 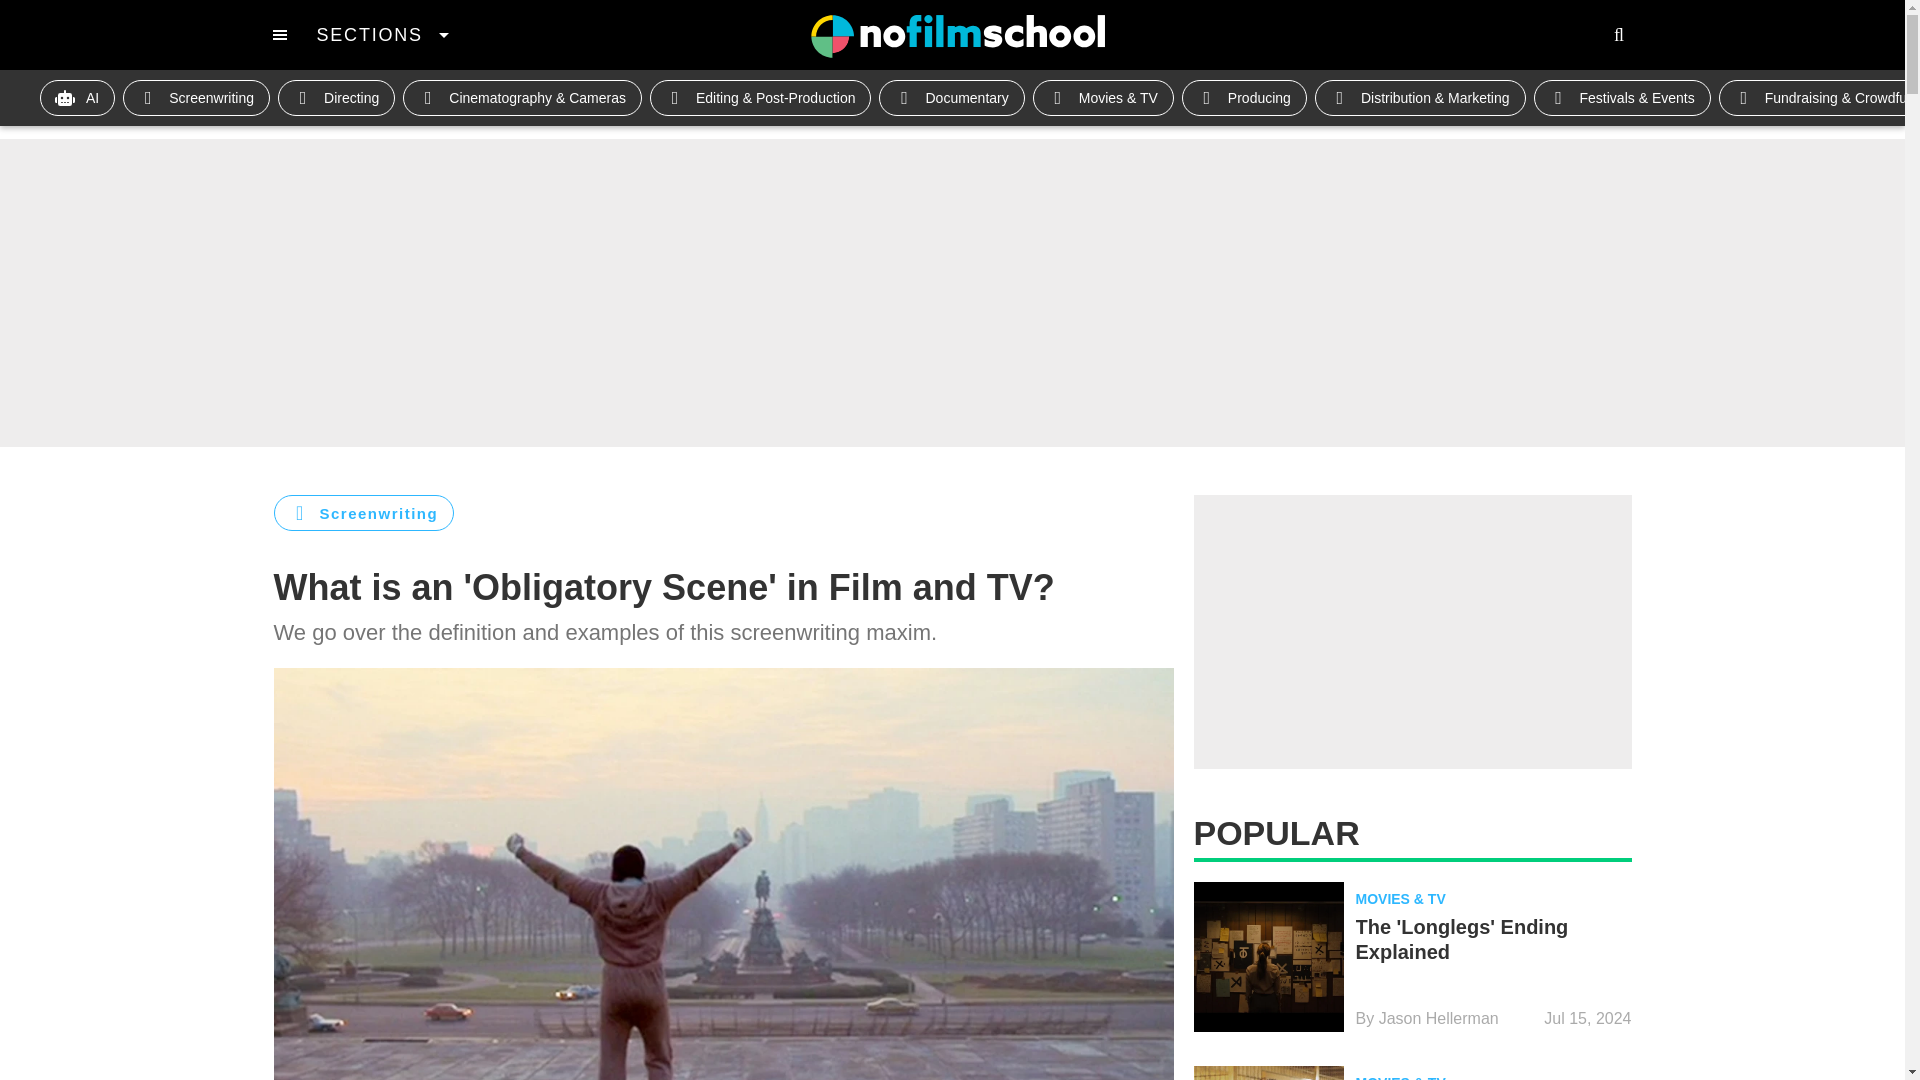 What do you see at coordinates (1244, 97) in the screenshot?
I see `Producing` at bounding box center [1244, 97].